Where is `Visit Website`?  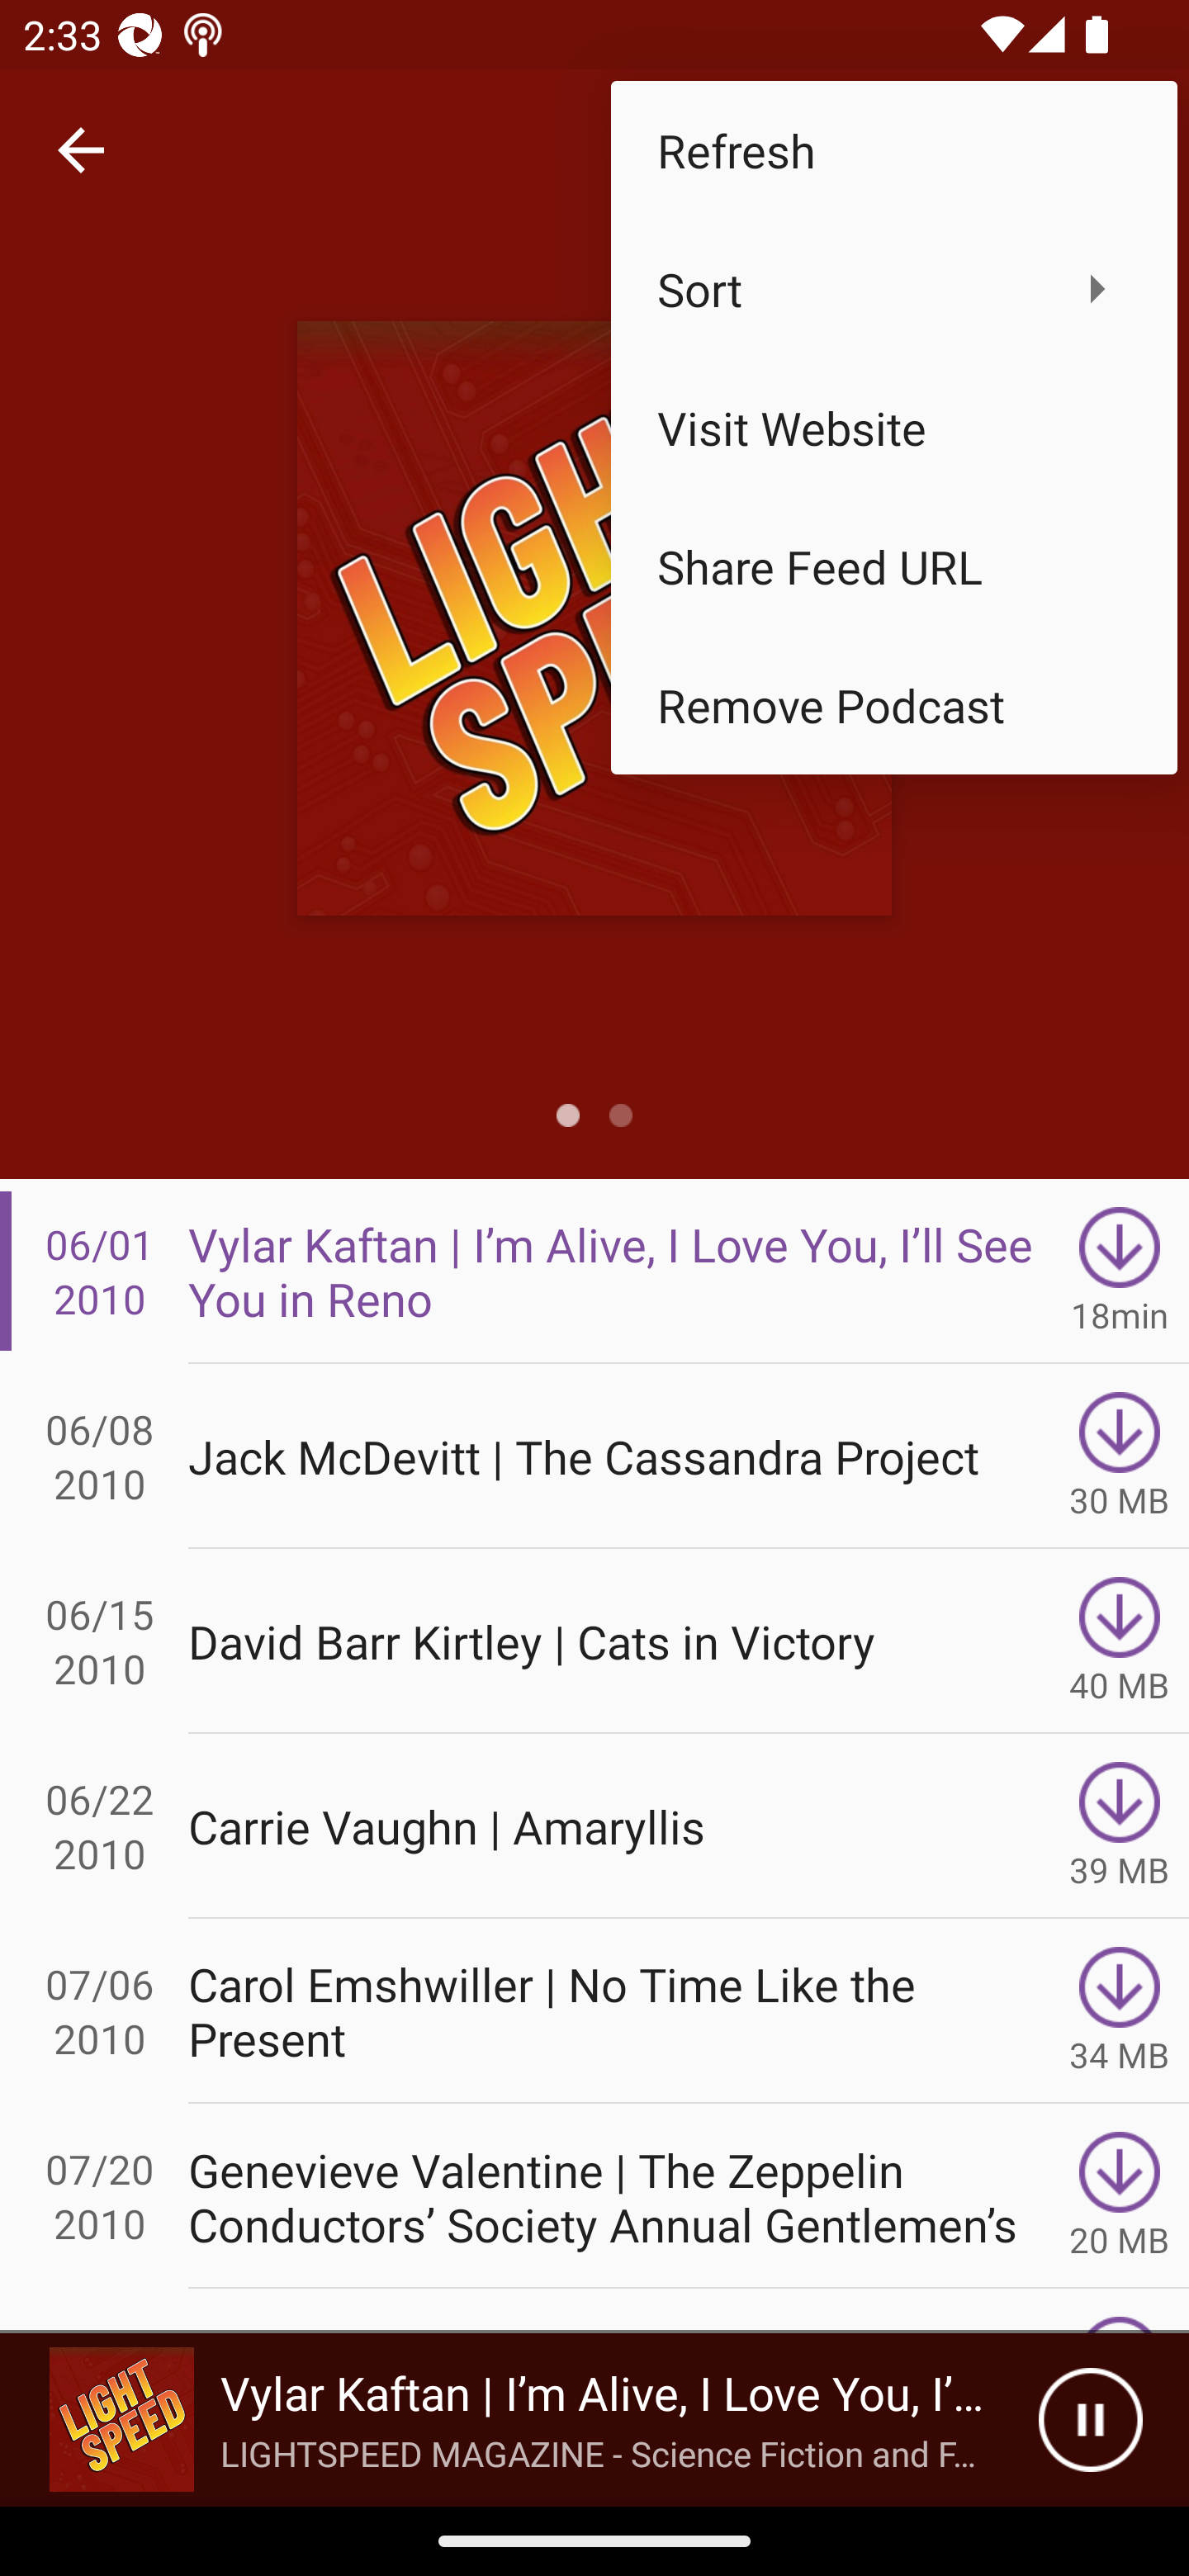 Visit Website is located at coordinates (893, 428).